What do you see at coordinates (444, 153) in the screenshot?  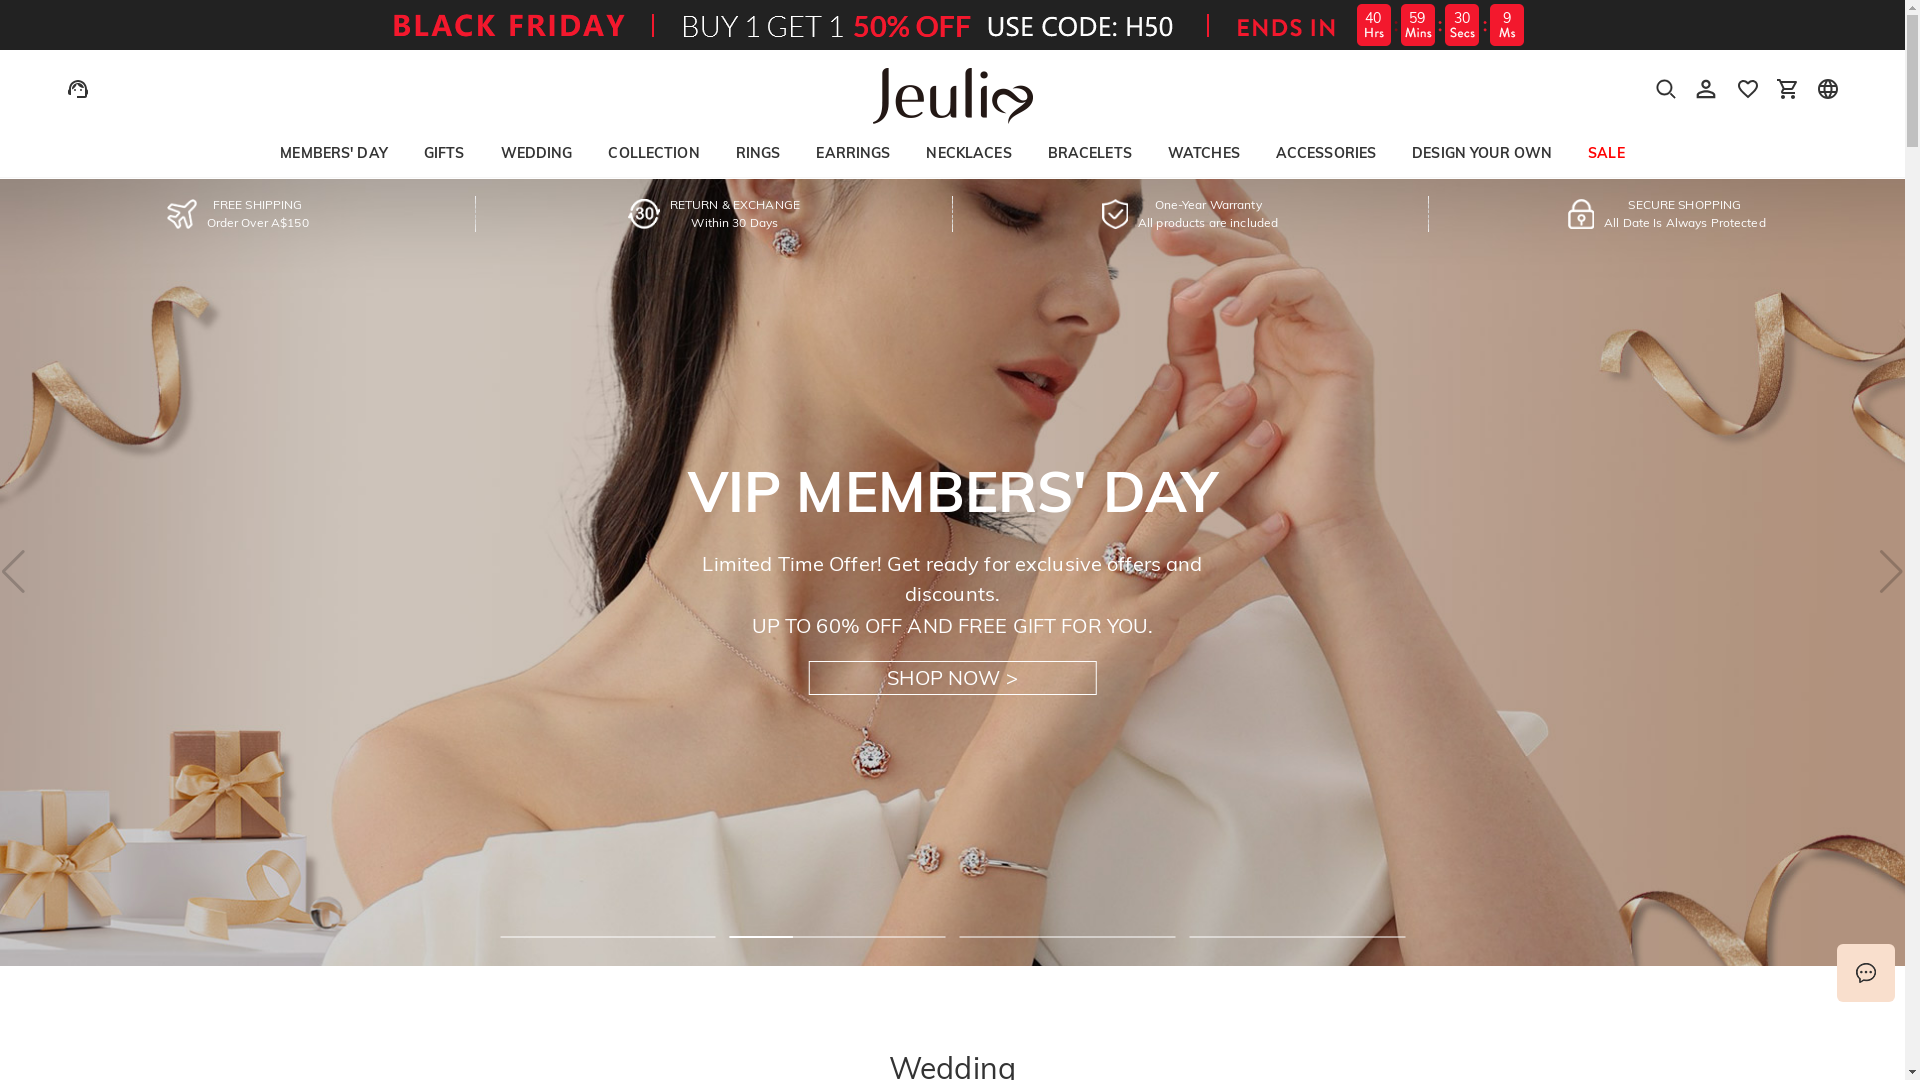 I see `GIFTS` at bounding box center [444, 153].